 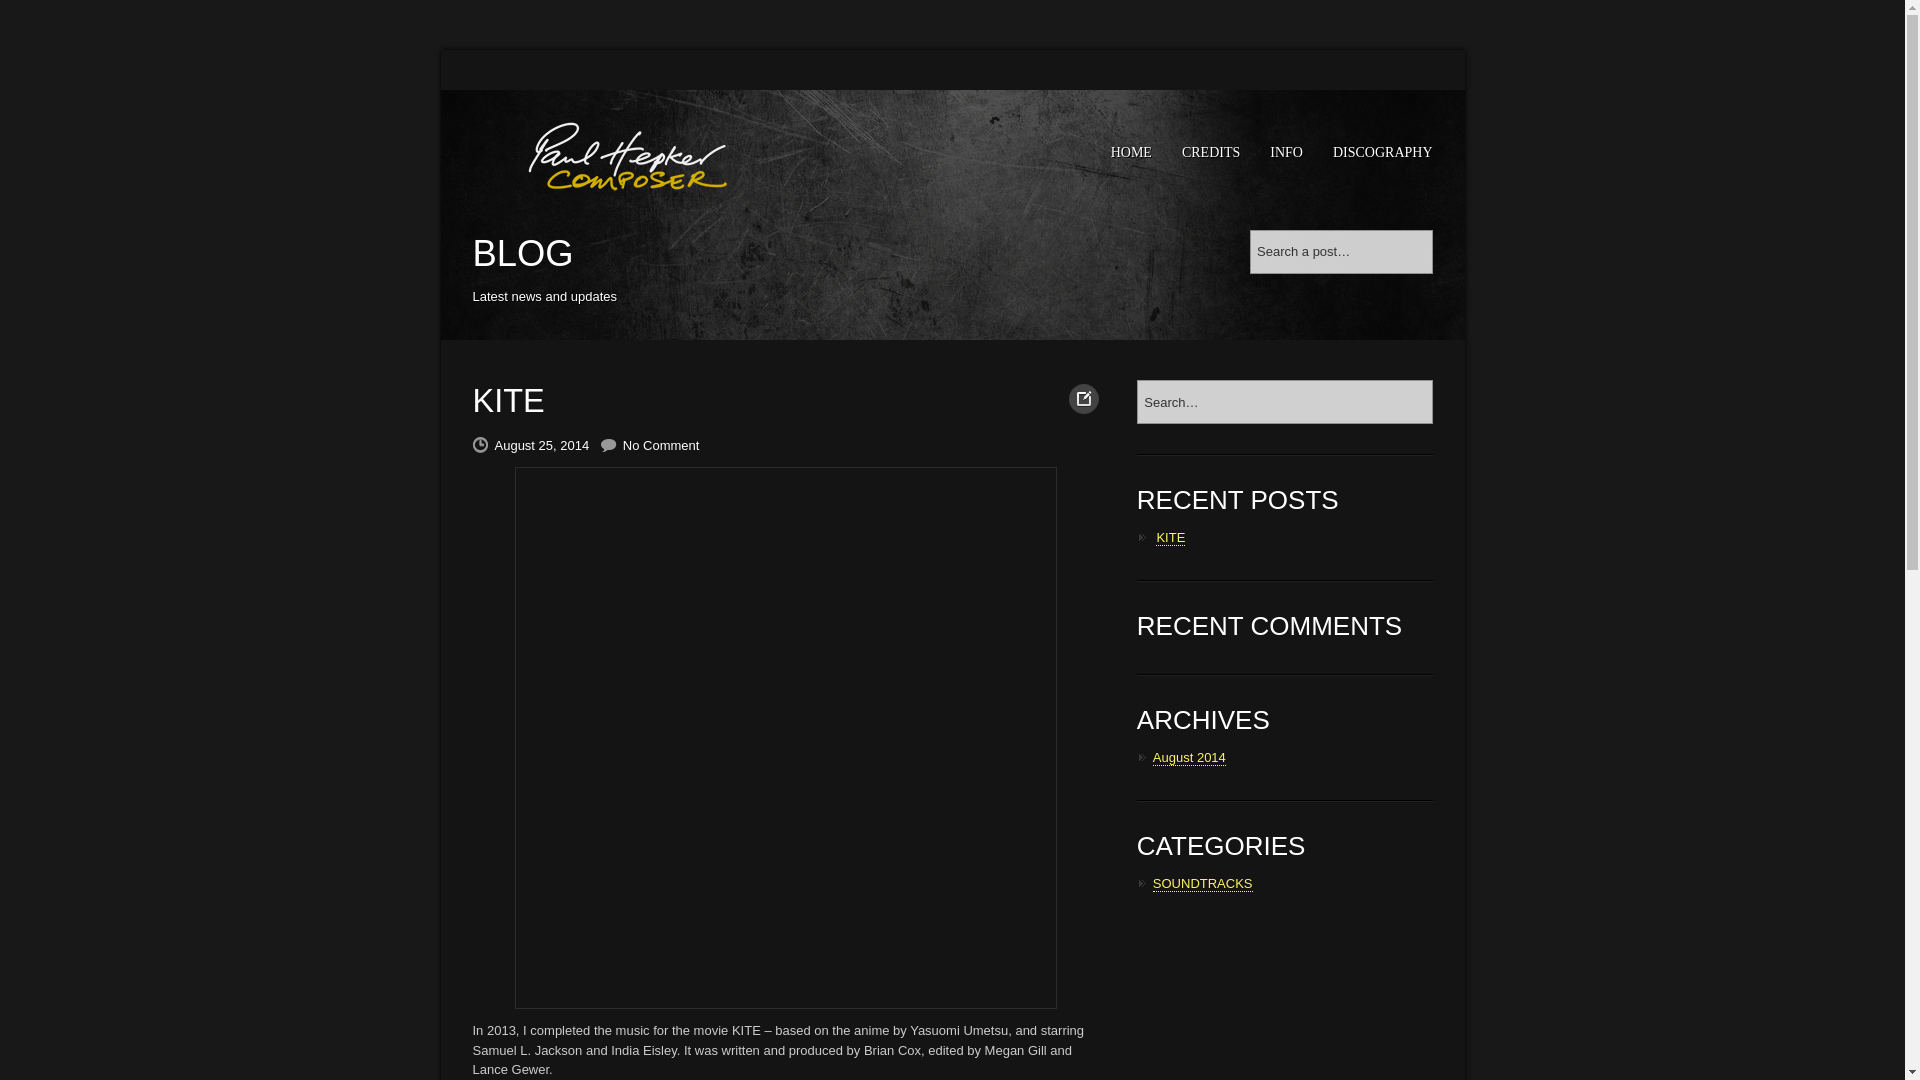 I want to click on HOME, so click(x=1132, y=152).